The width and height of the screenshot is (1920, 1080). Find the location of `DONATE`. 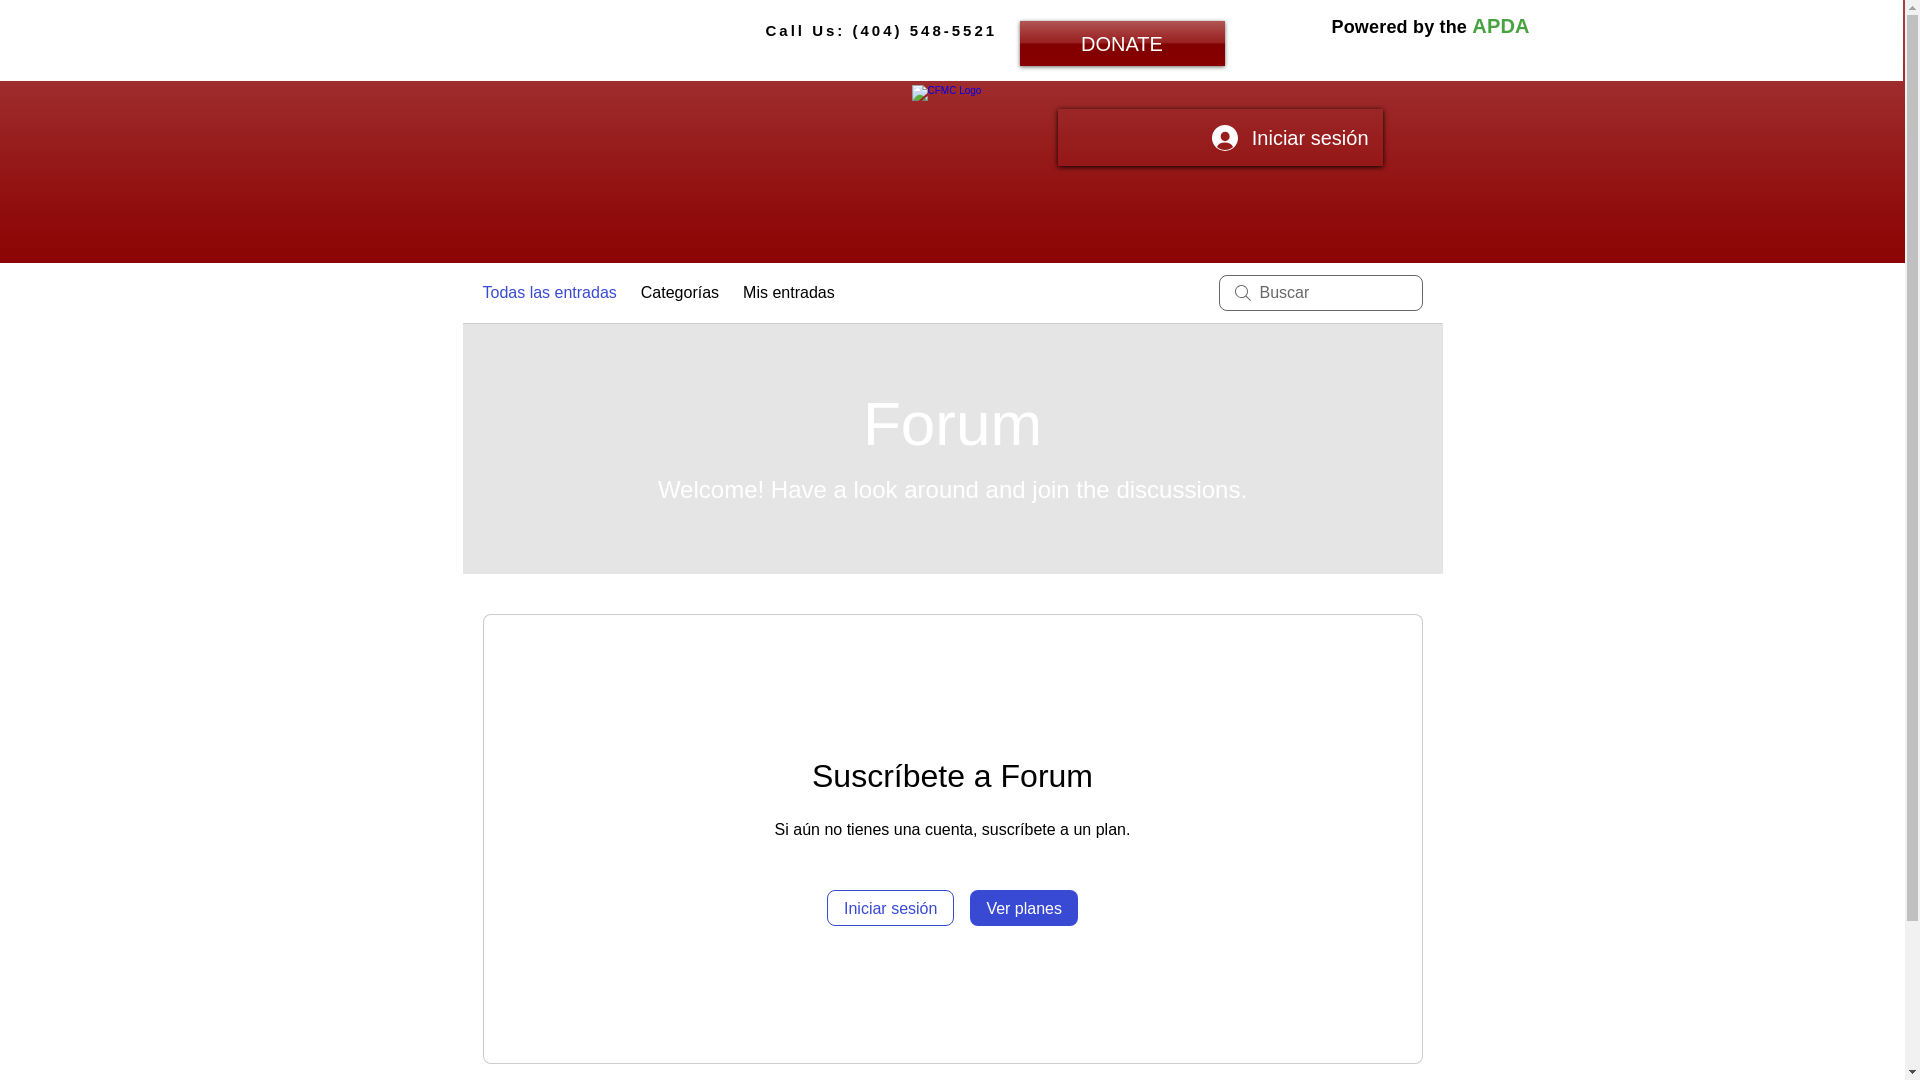

DONATE is located at coordinates (1122, 42).